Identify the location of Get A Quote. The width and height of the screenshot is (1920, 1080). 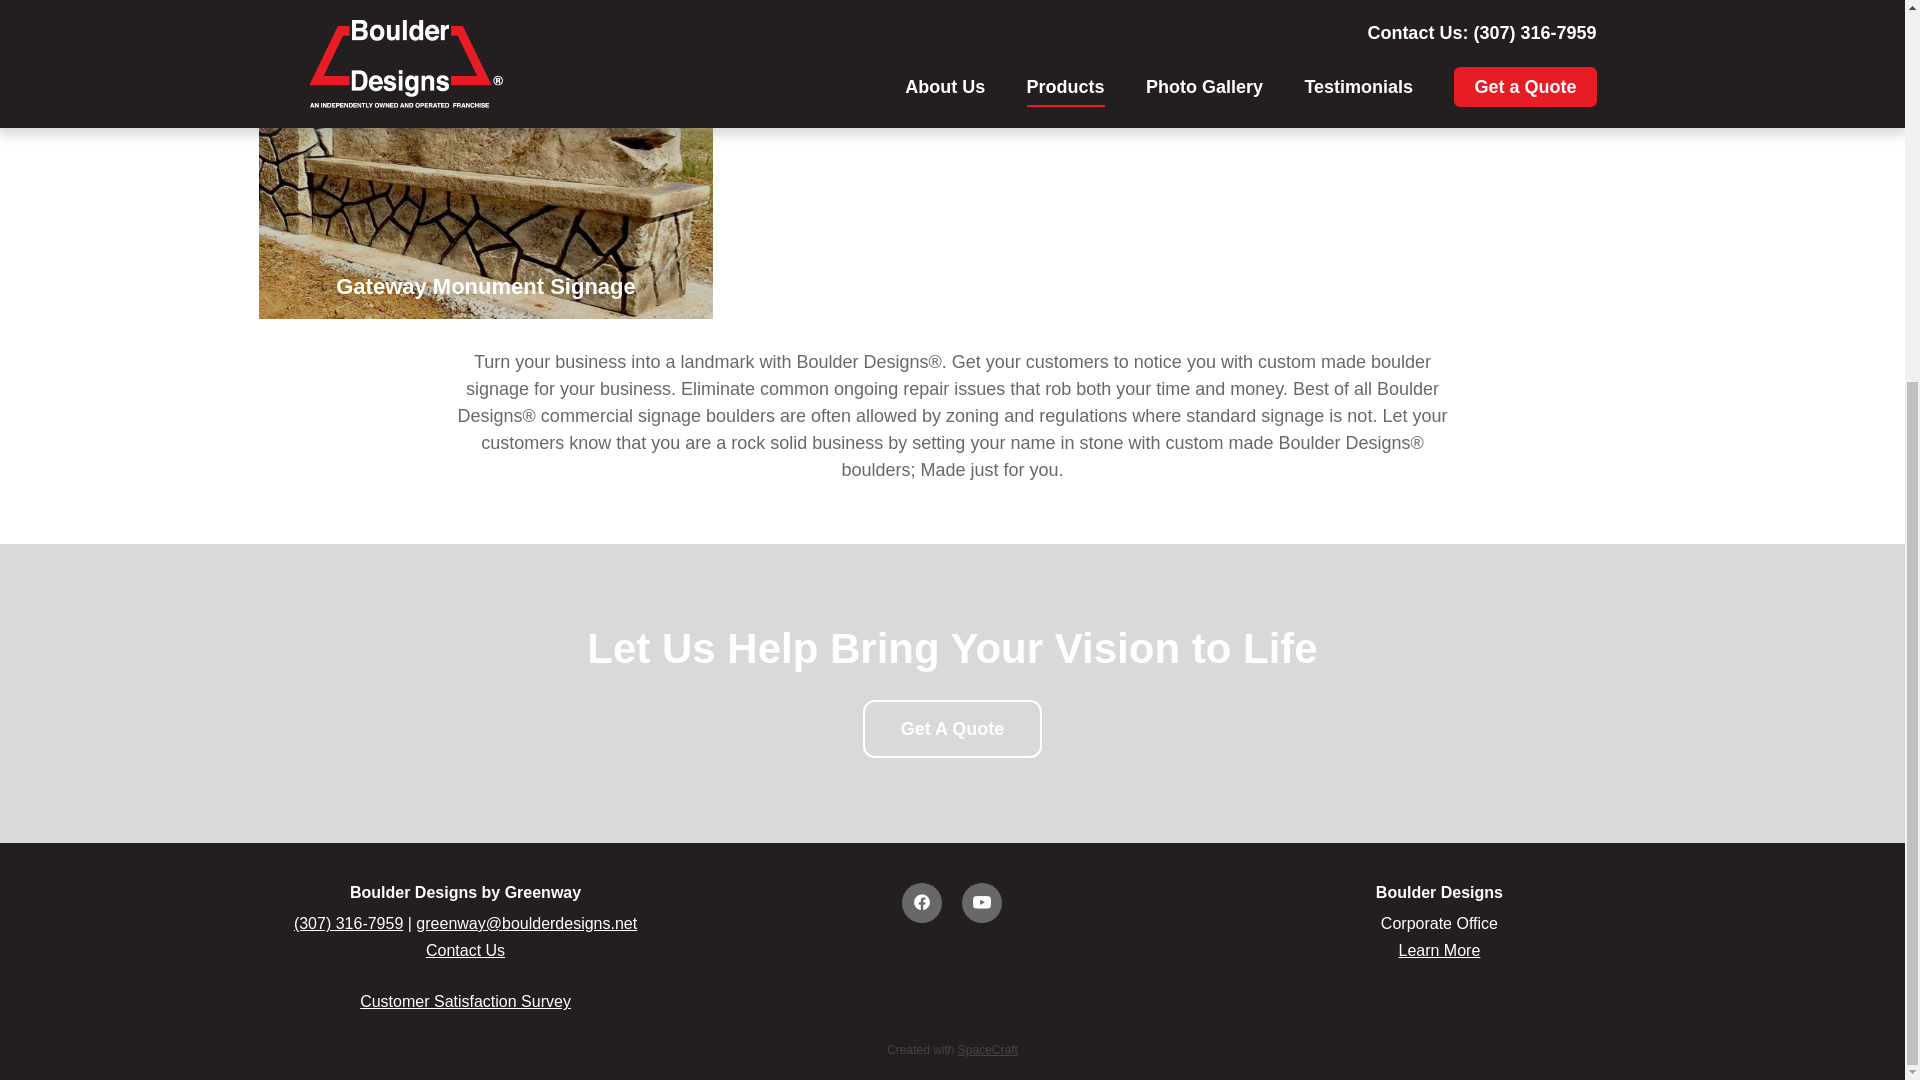
(952, 728).